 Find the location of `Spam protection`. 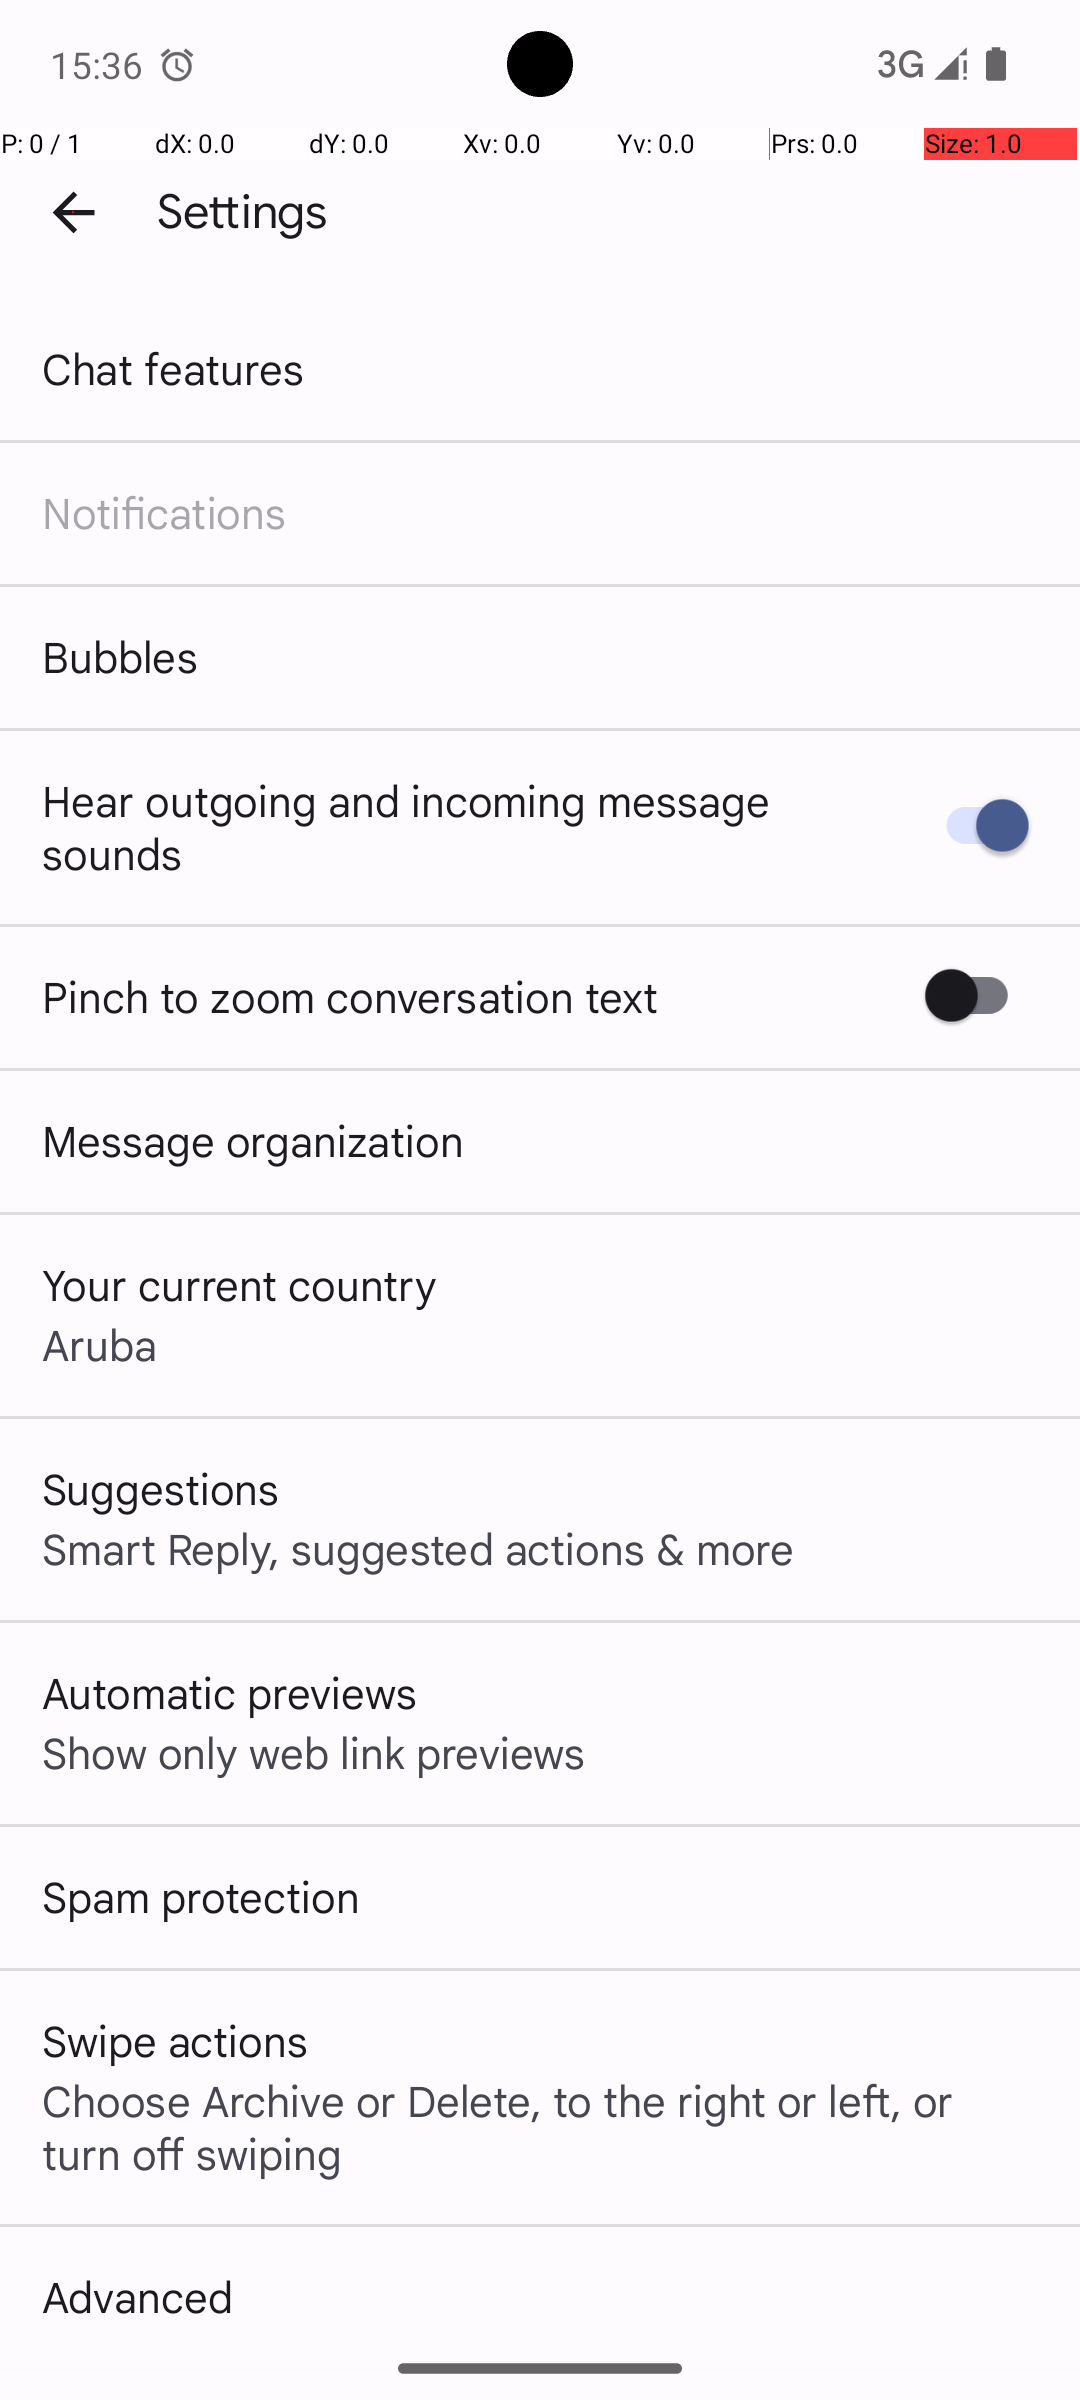

Spam protection is located at coordinates (201, 1896).